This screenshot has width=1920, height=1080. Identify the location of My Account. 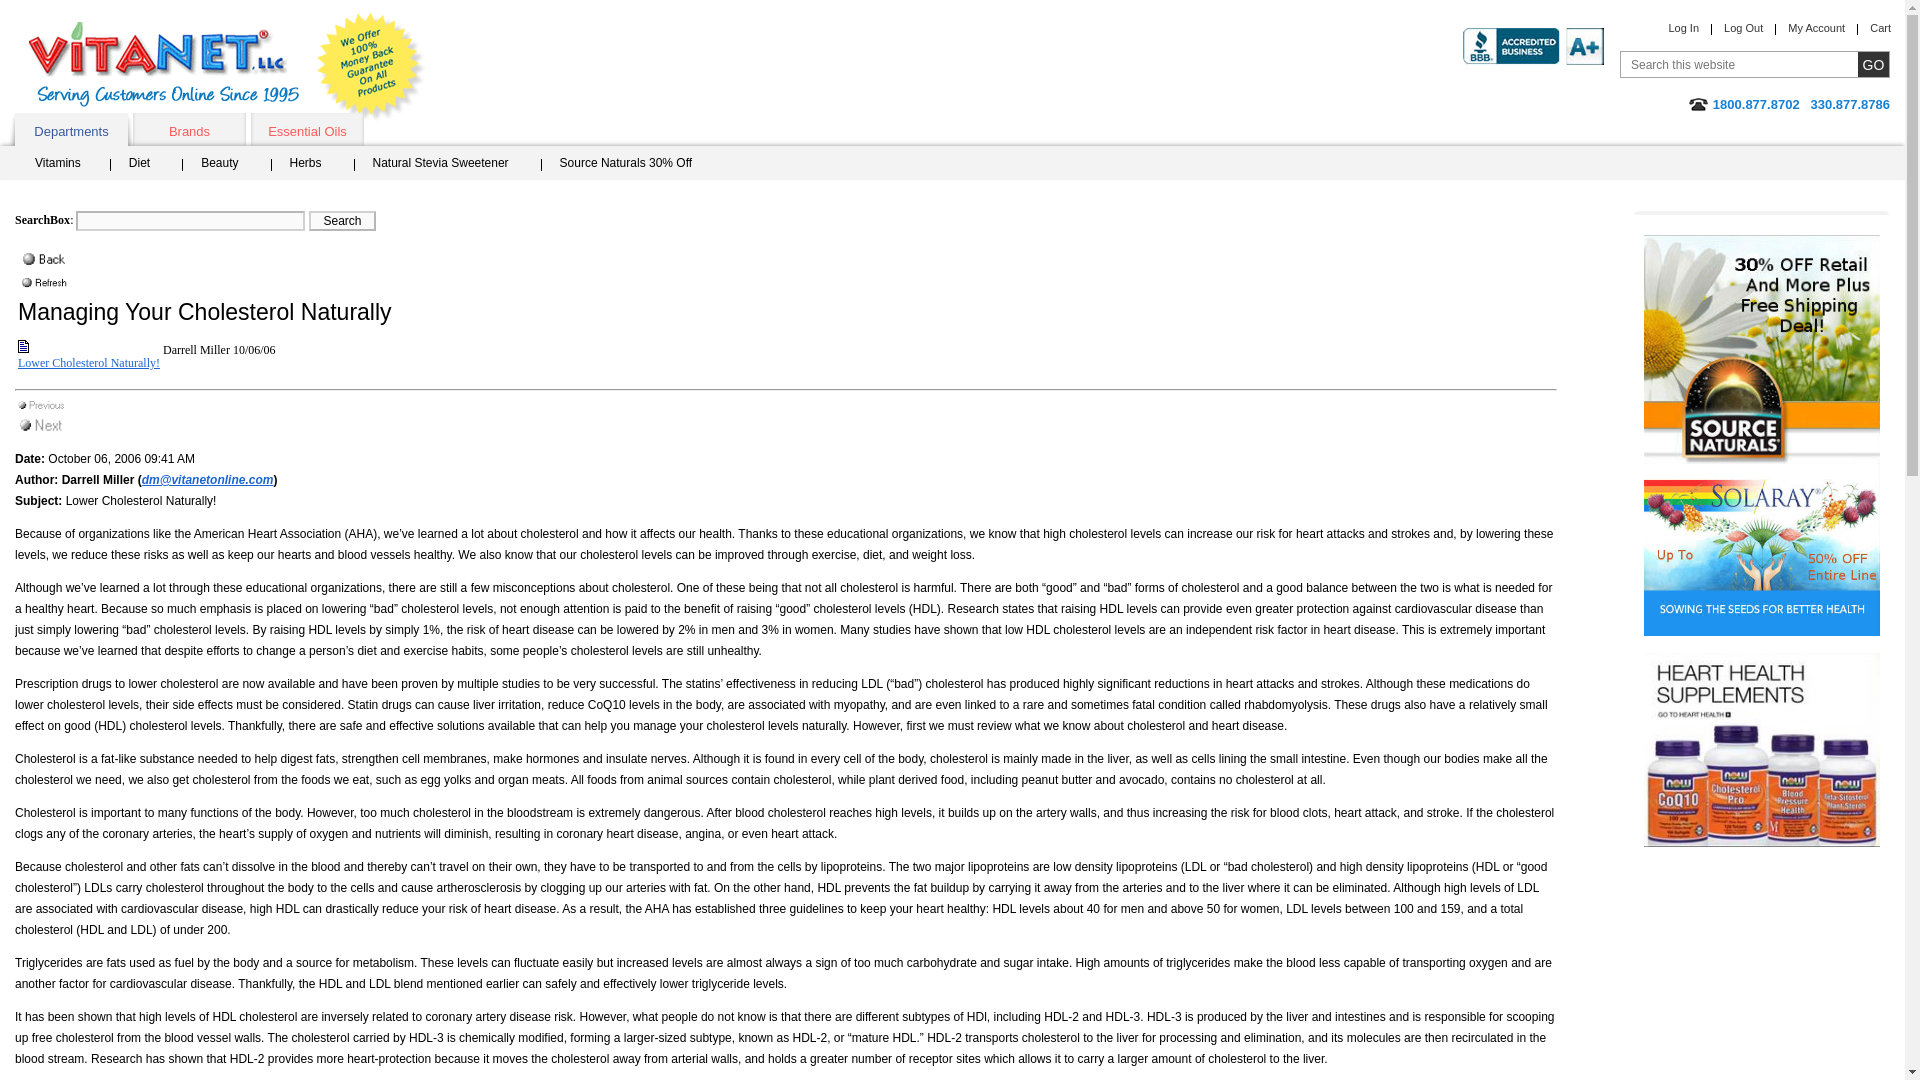
(1816, 27).